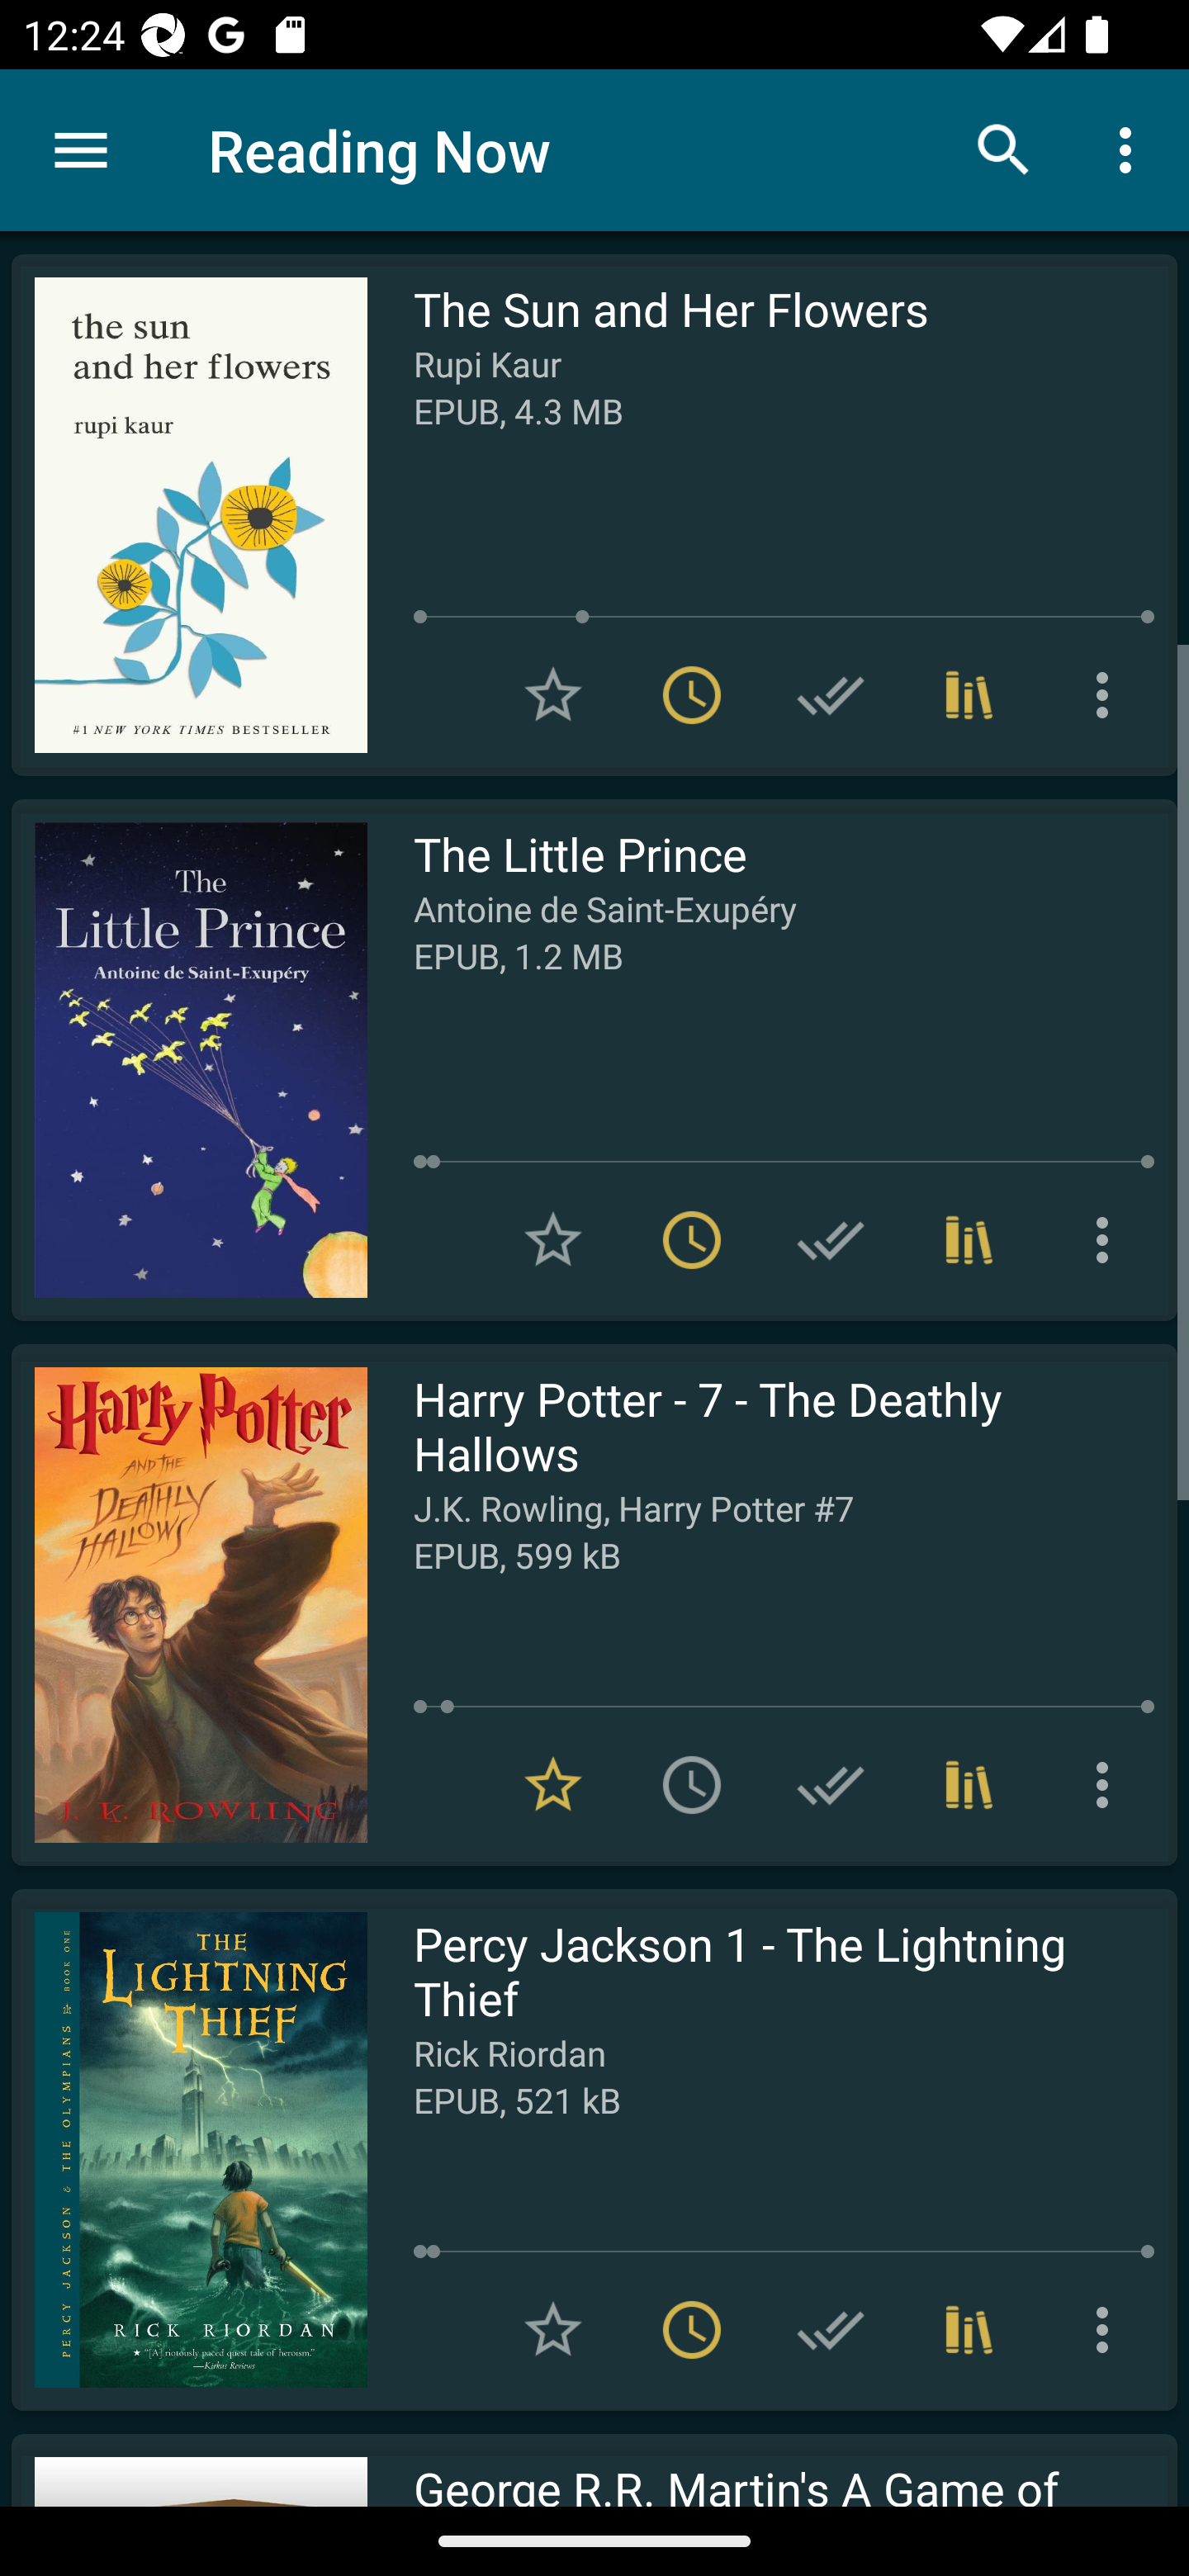 Image resolution: width=1189 pixels, height=2576 pixels. What do you see at coordinates (692, 1238) in the screenshot?
I see `Remove from To read` at bounding box center [692, 1238].